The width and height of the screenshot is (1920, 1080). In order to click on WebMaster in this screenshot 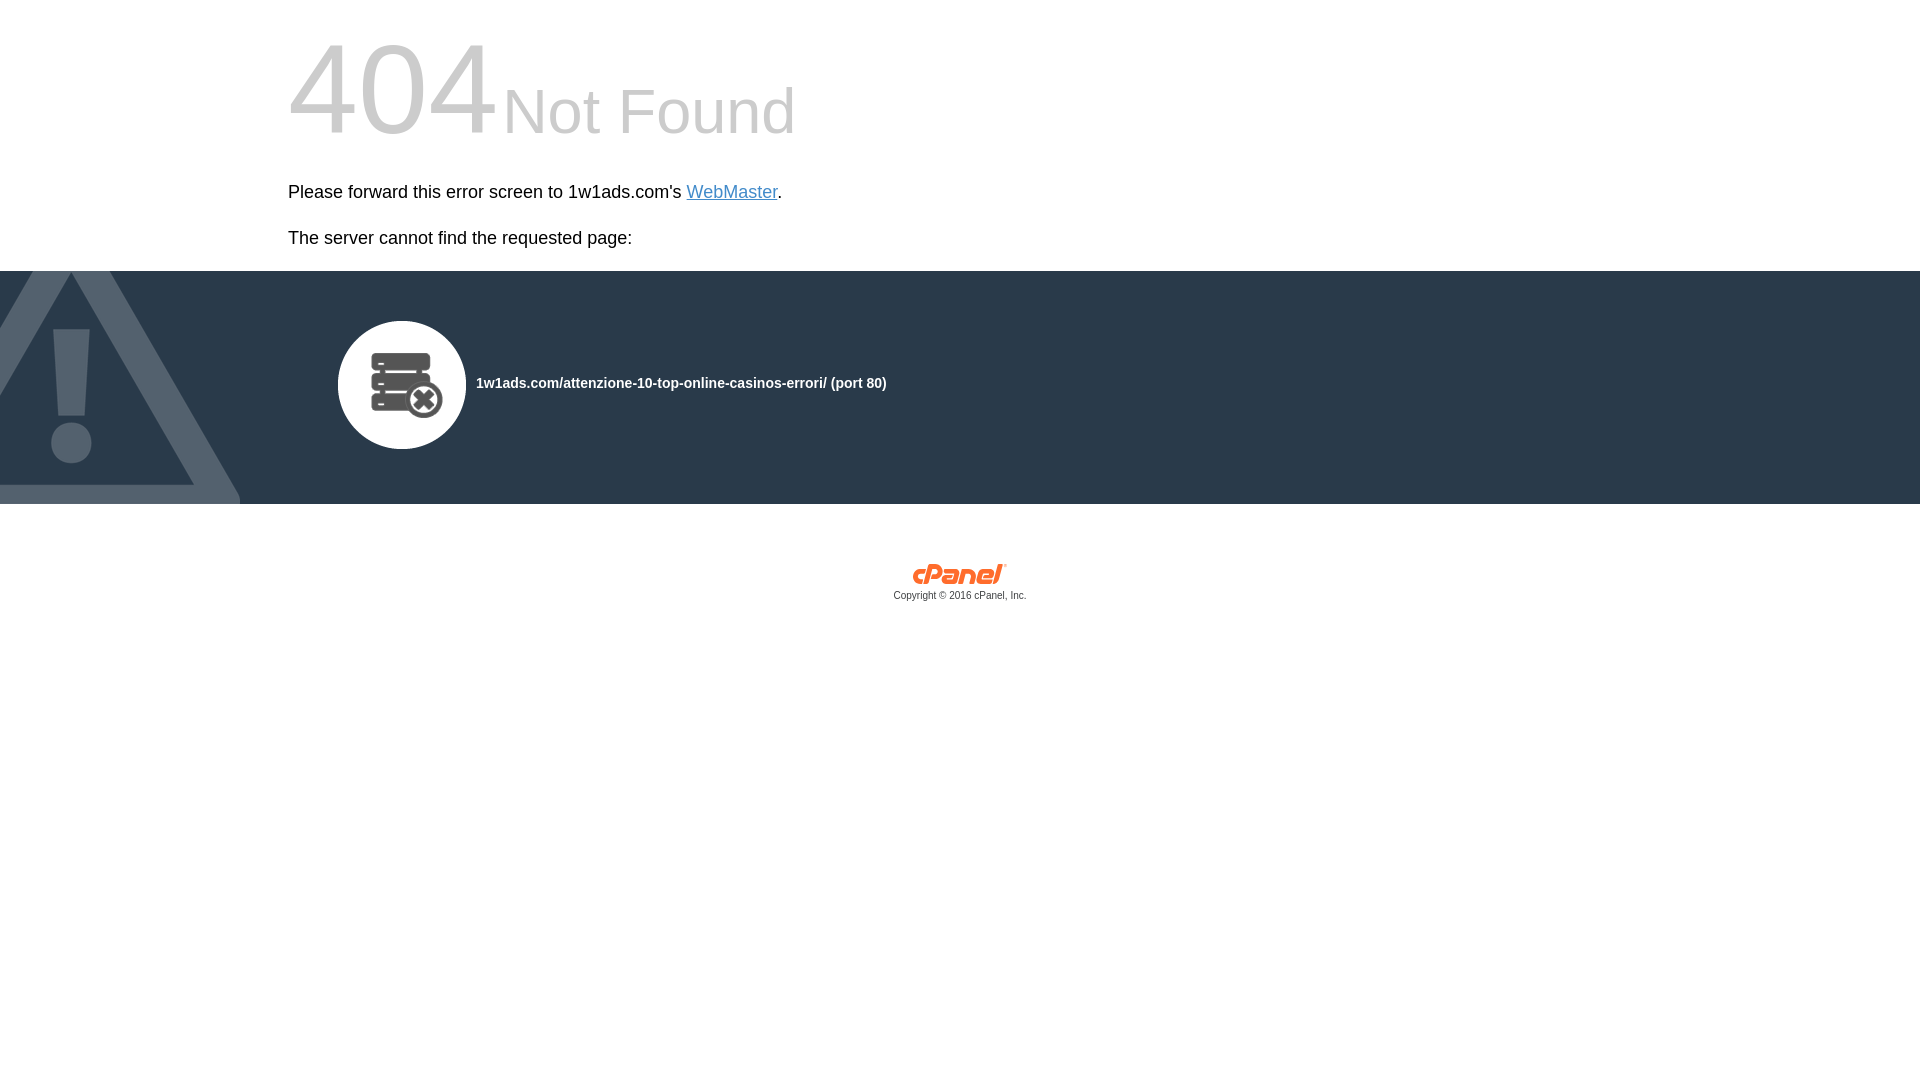, I will do `click(732, 192)`.